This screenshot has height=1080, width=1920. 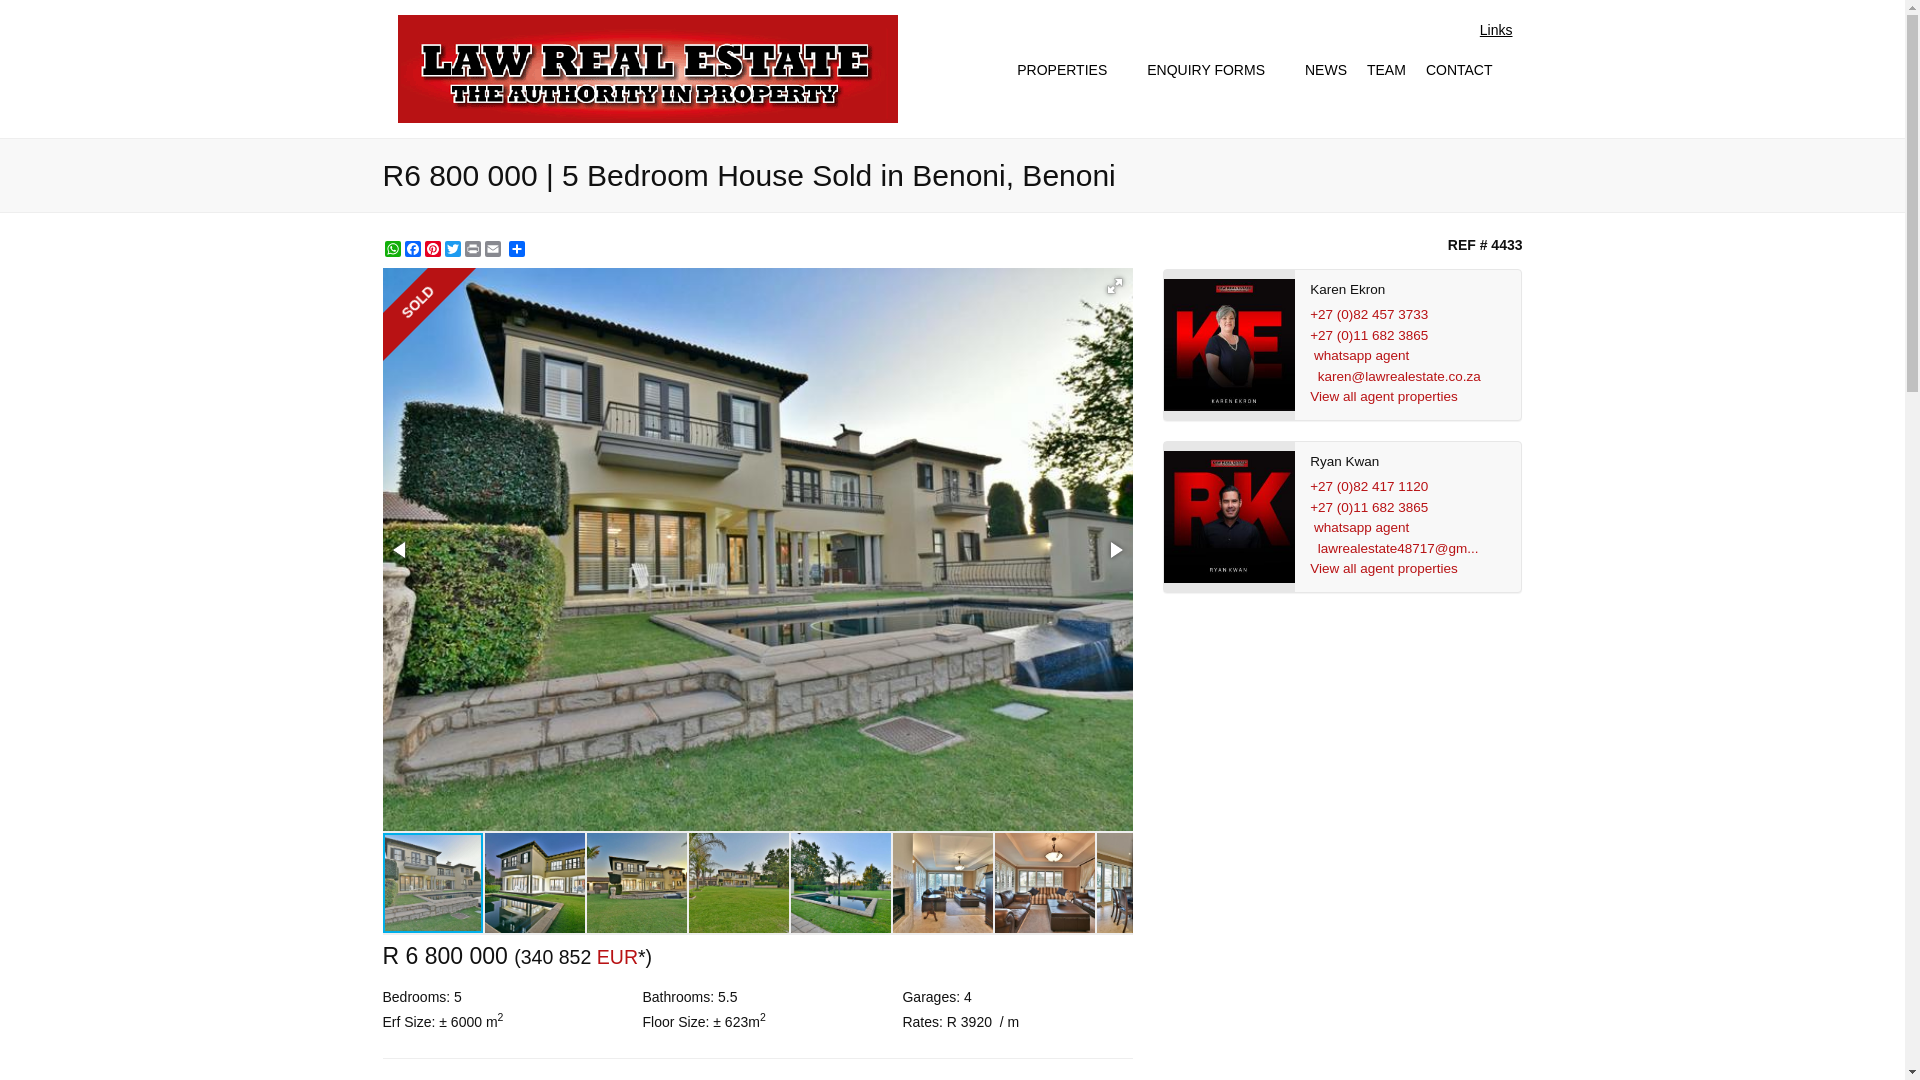 I want to click on NEWS, so click(x=1326, y=70).